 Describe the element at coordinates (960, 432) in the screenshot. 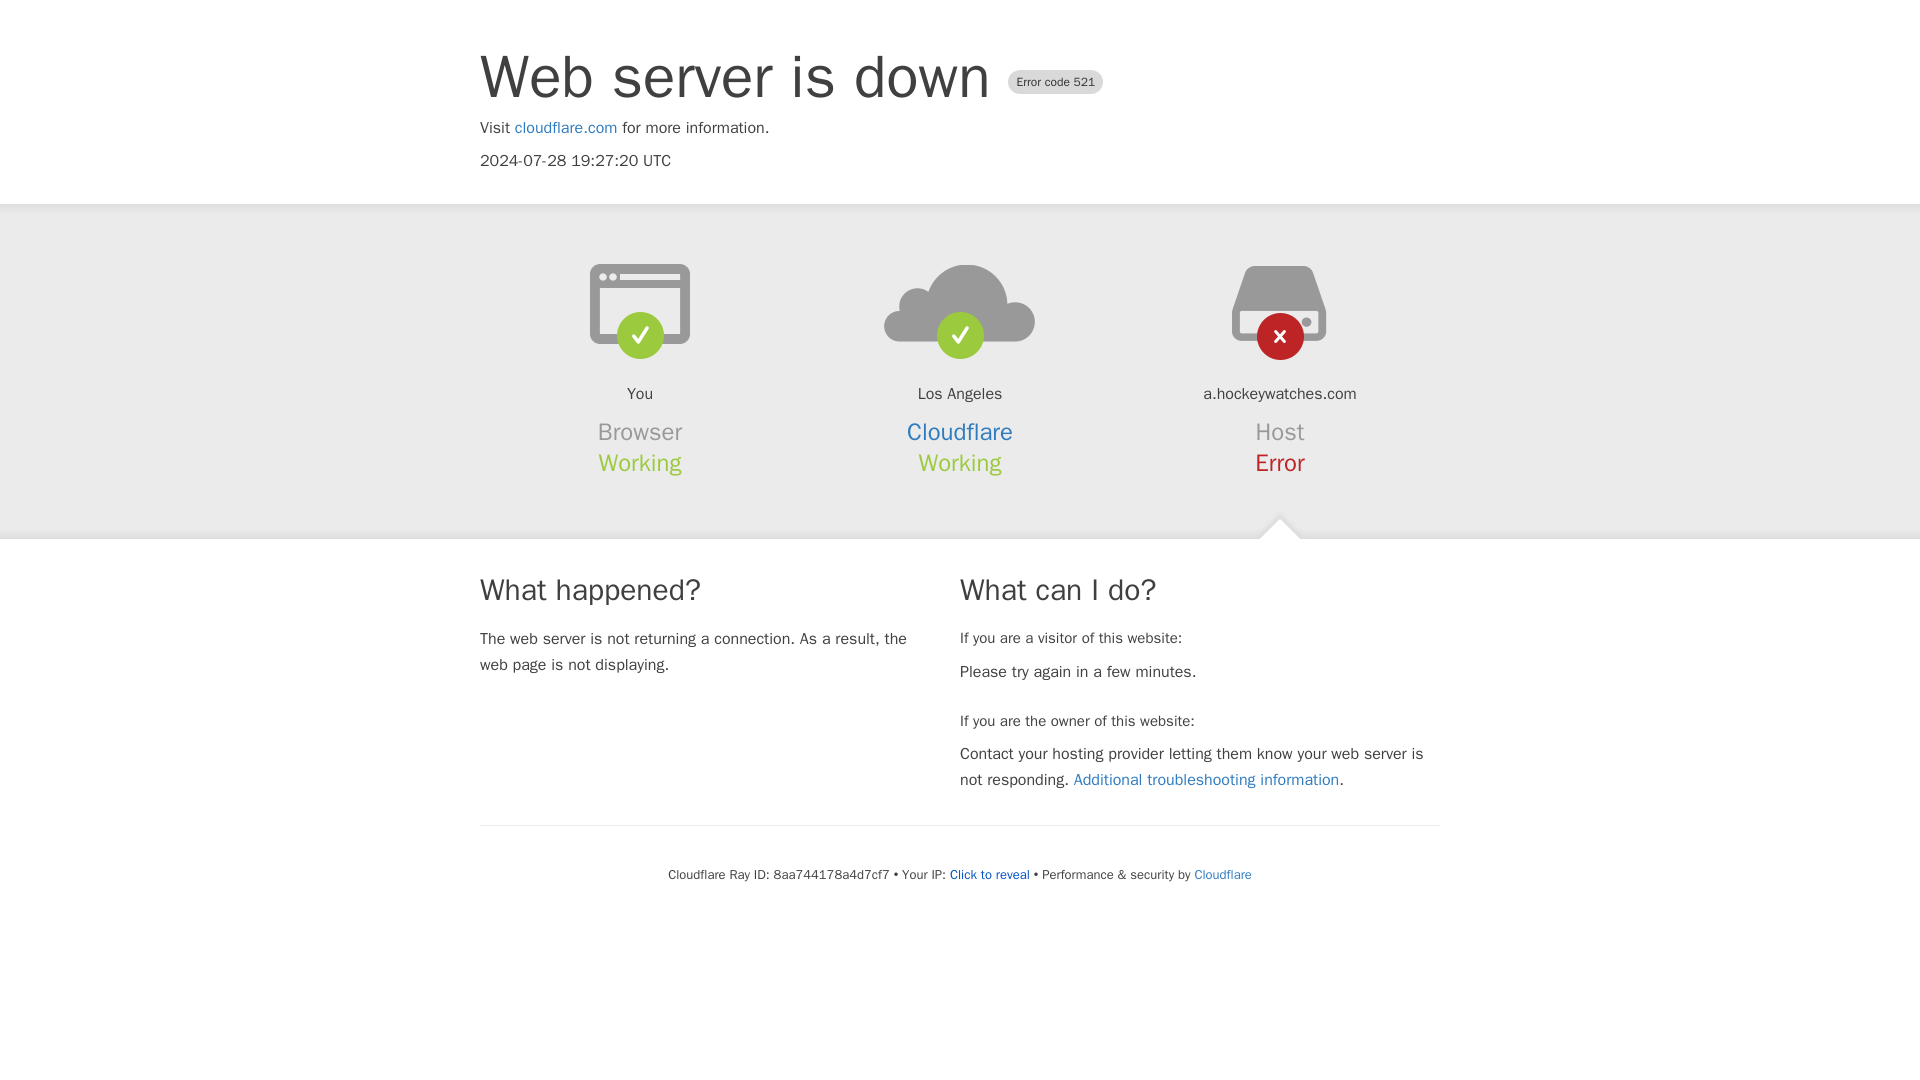

I see `Cloudflare` at that location.